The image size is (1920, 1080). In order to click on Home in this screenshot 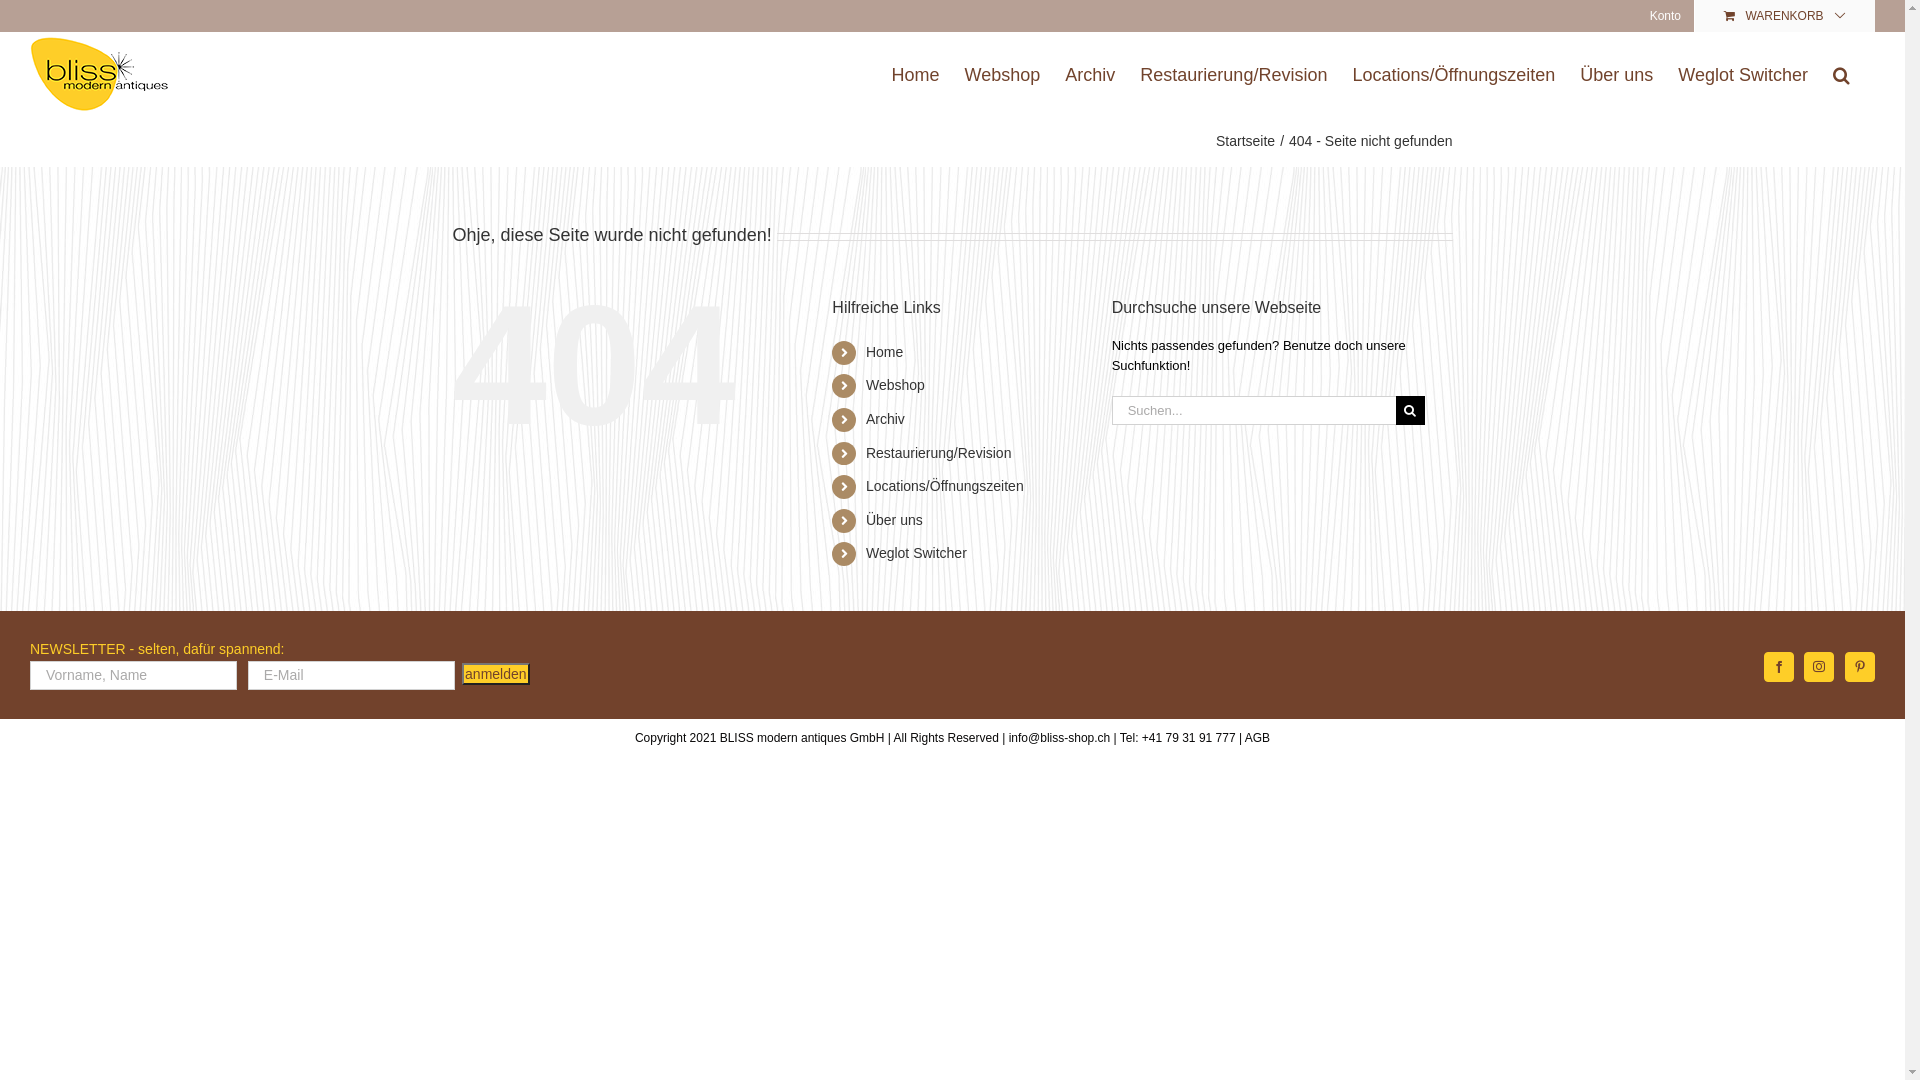, I will do `click(884, 352)`.